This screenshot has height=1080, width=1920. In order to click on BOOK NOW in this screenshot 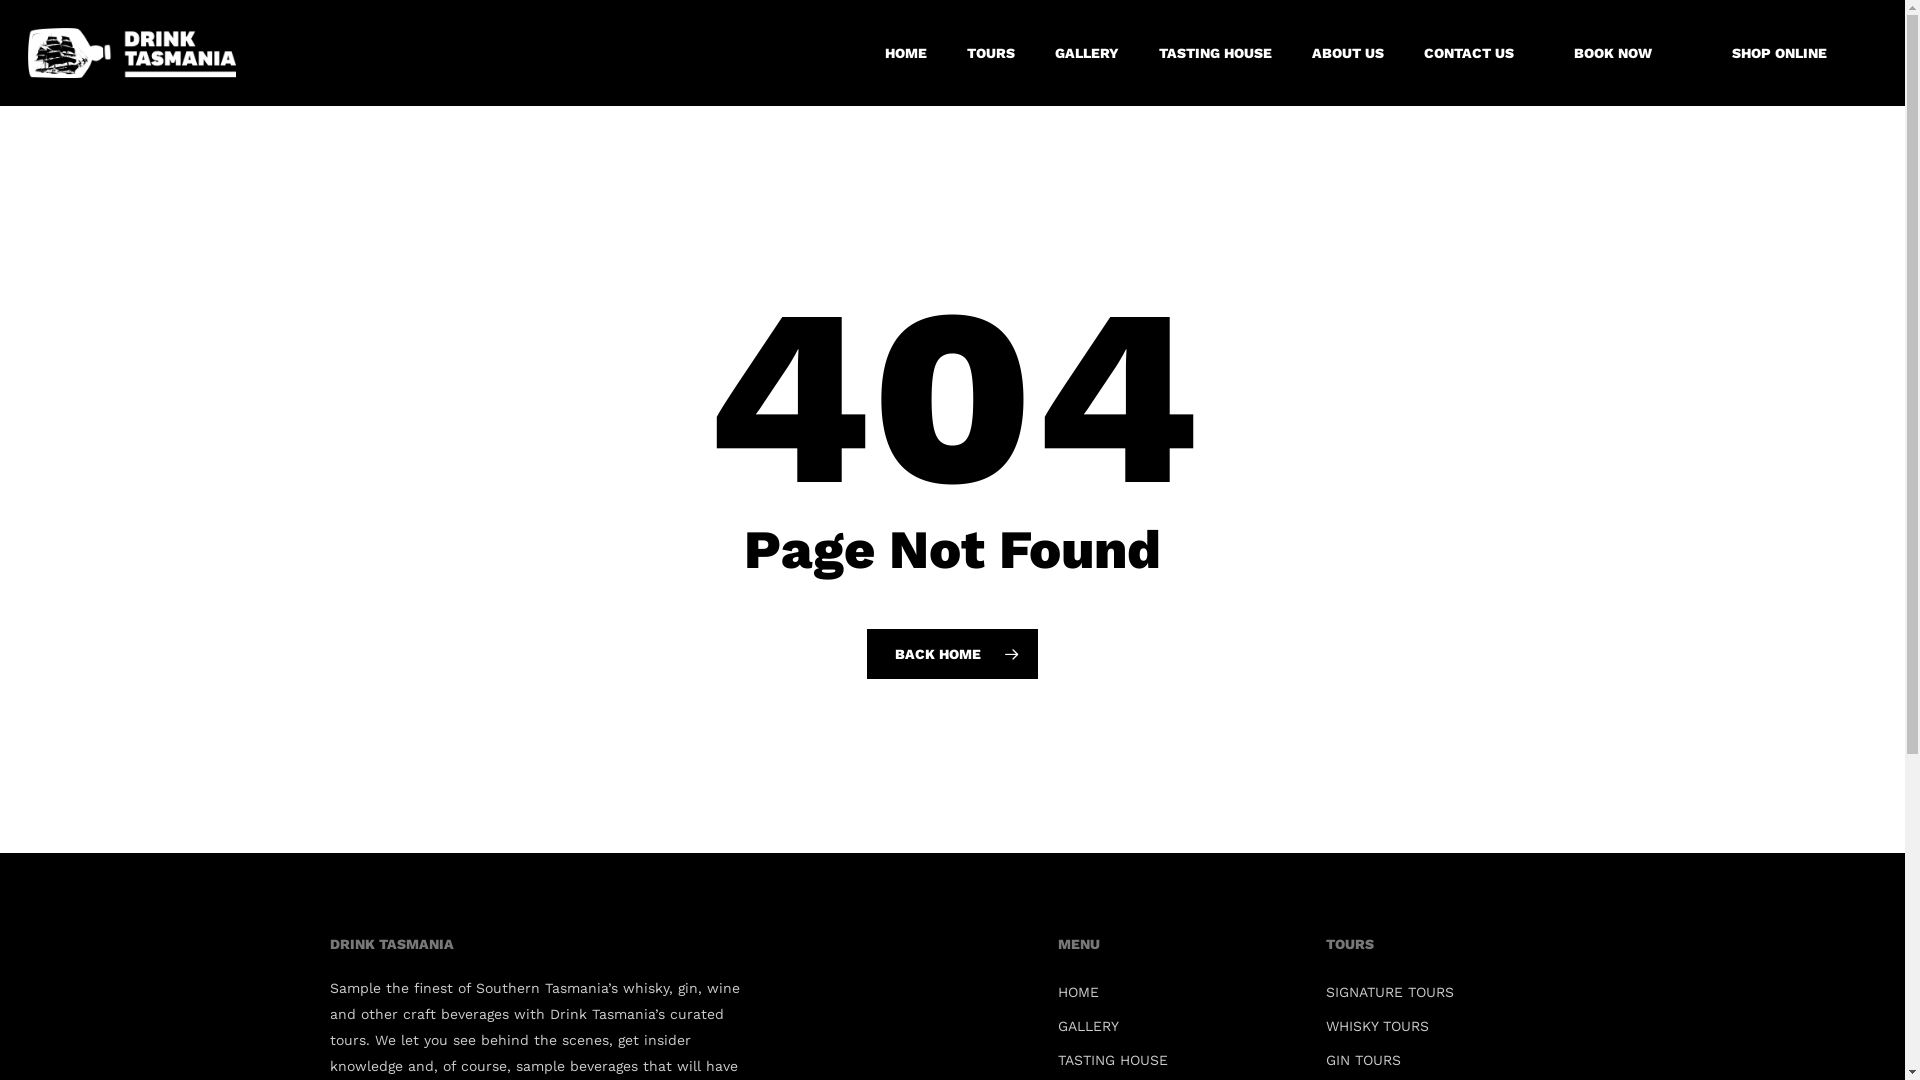, I will do `click(1613, 53)`.